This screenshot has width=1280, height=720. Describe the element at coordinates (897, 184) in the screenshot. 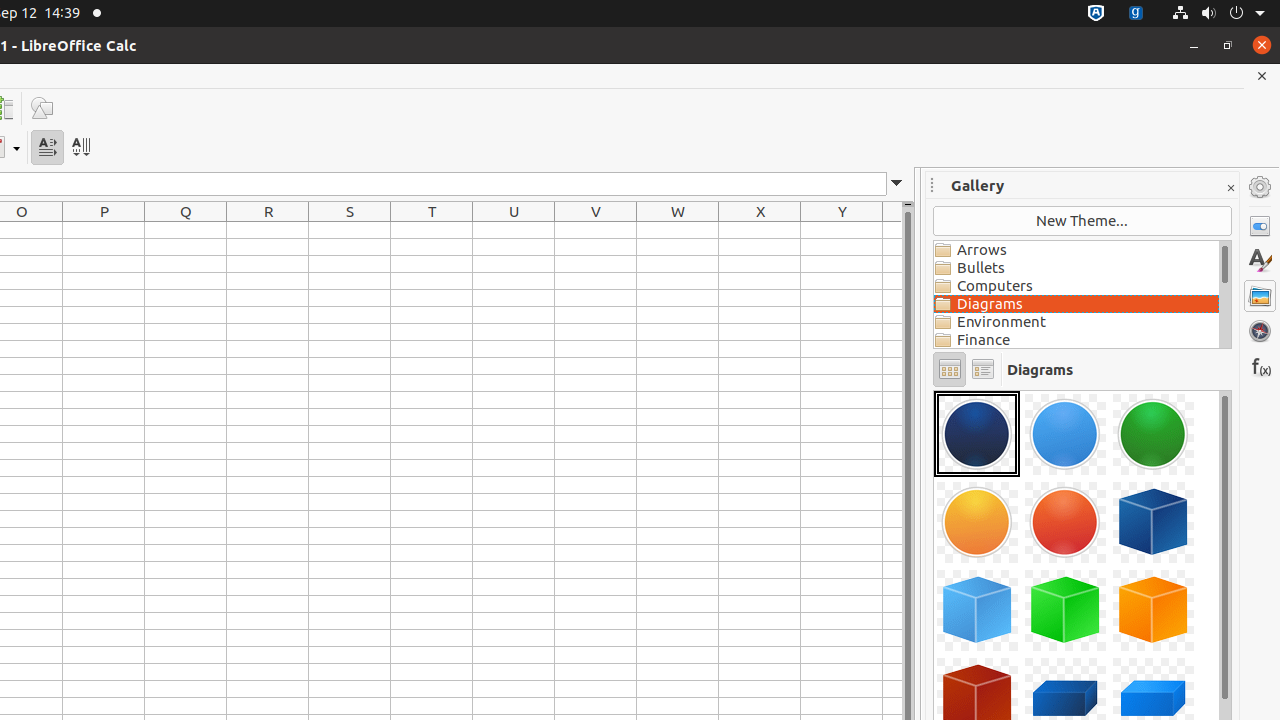

I see `Expand Formula Bar` at that location.